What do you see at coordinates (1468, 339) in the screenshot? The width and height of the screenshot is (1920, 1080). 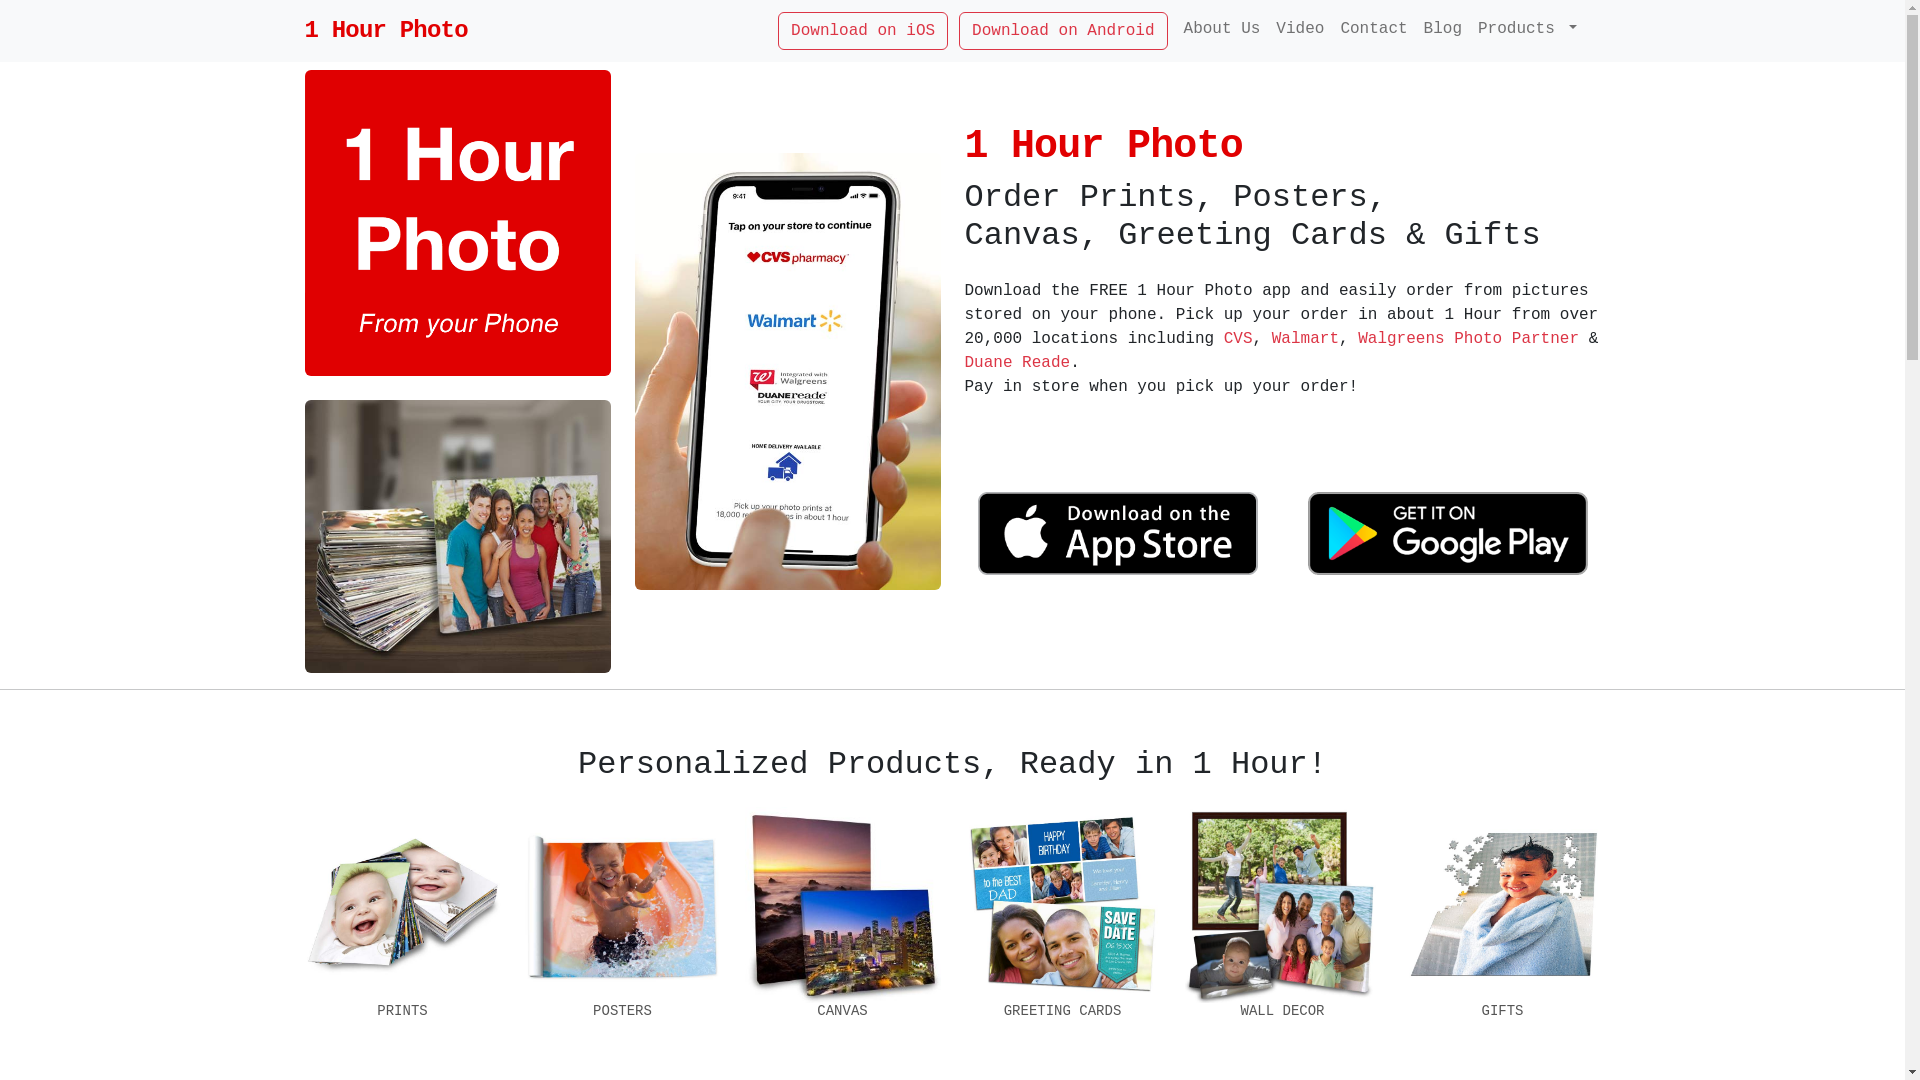 I see `Walgreens Photo Partner` at bounding box center [1468, 339].